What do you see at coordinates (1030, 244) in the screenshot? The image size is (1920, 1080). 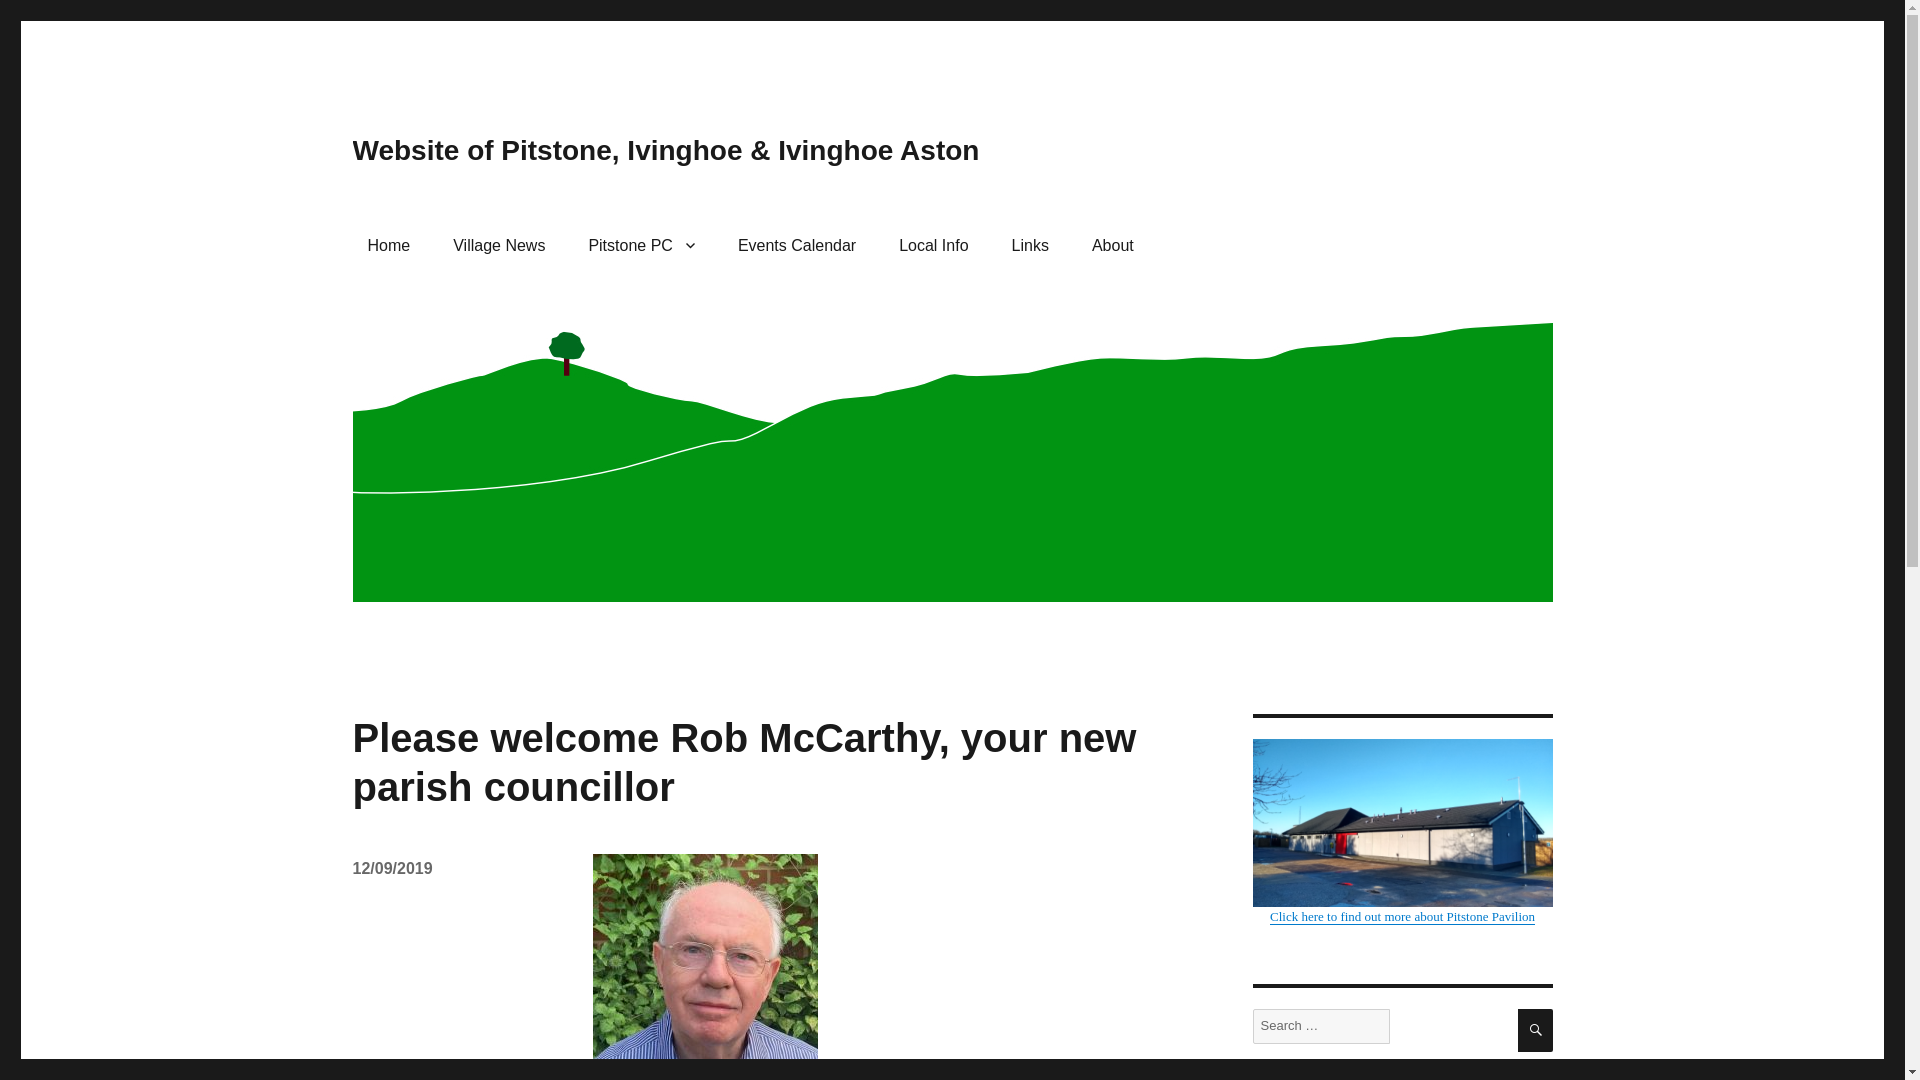 I see `Links` at bounding box center [1030, 244].